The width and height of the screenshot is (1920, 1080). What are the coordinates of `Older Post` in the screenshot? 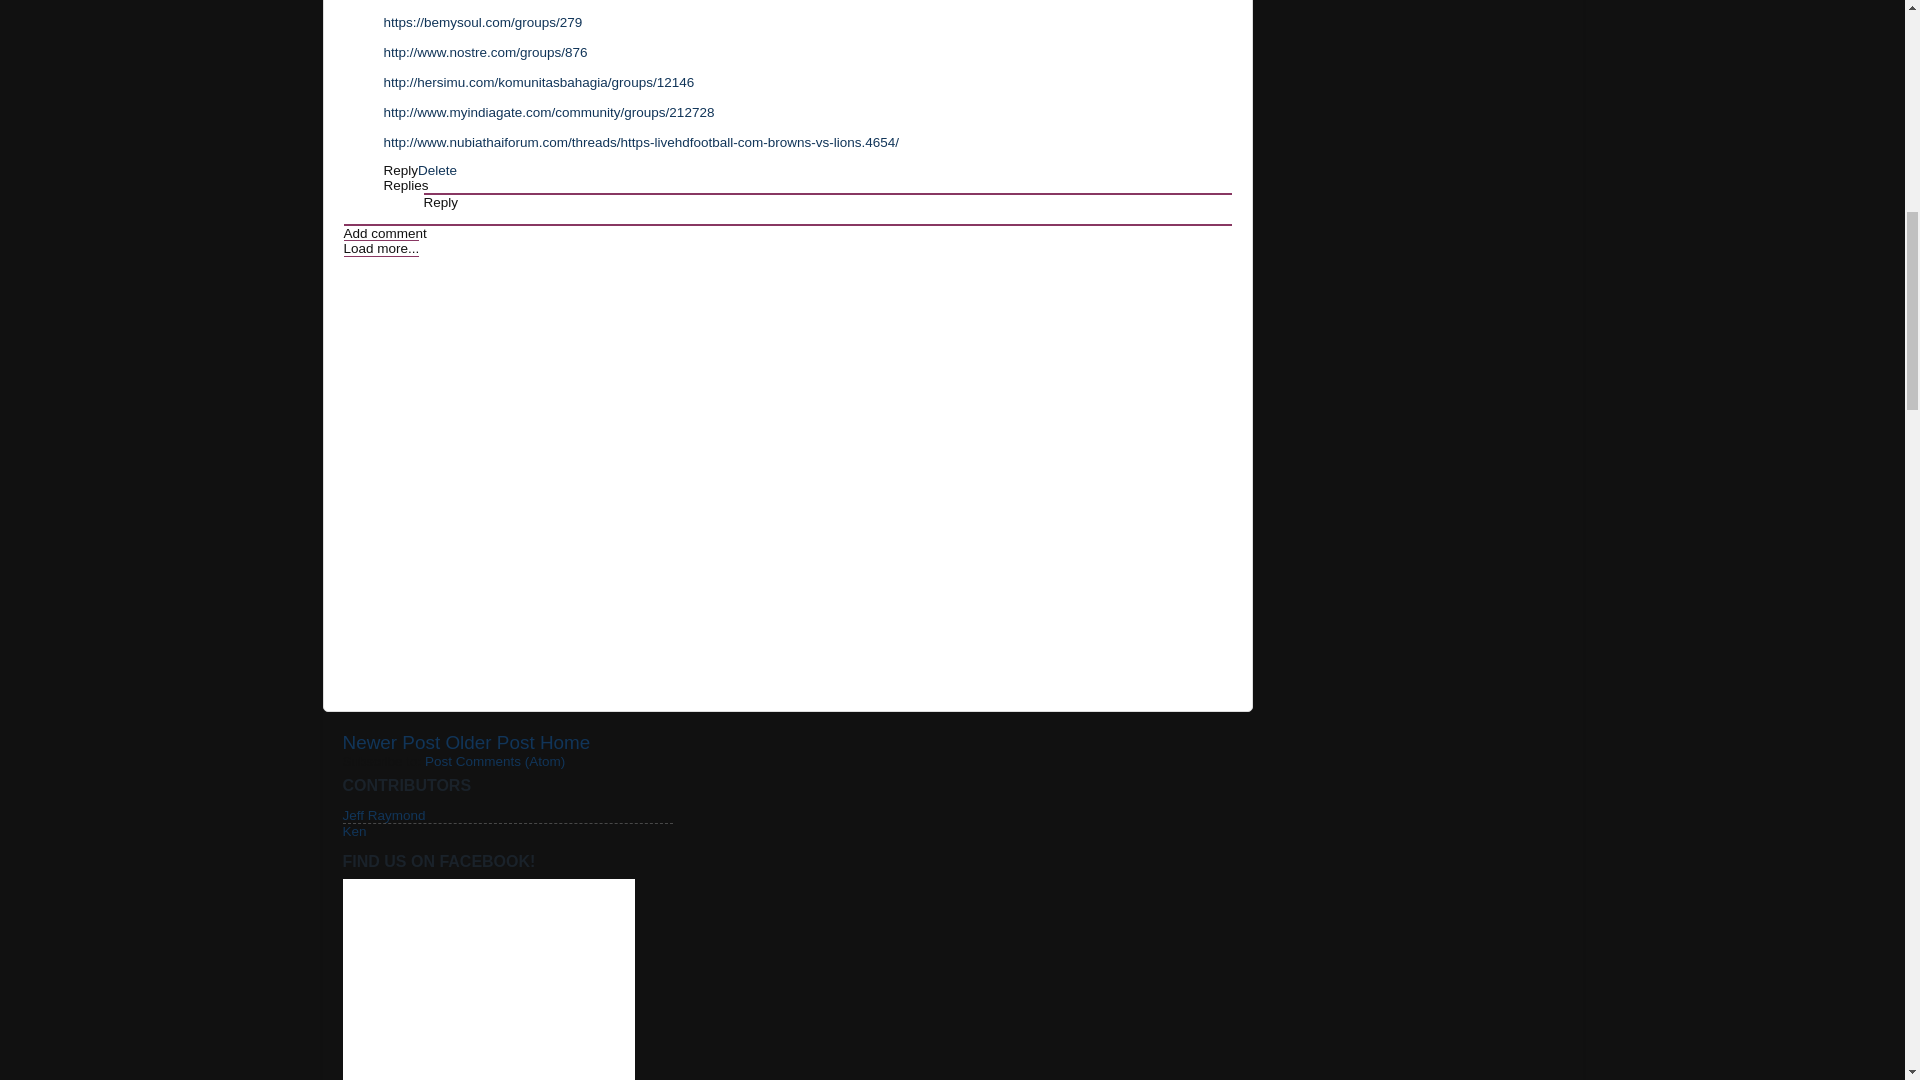 It's located at (489, 742).